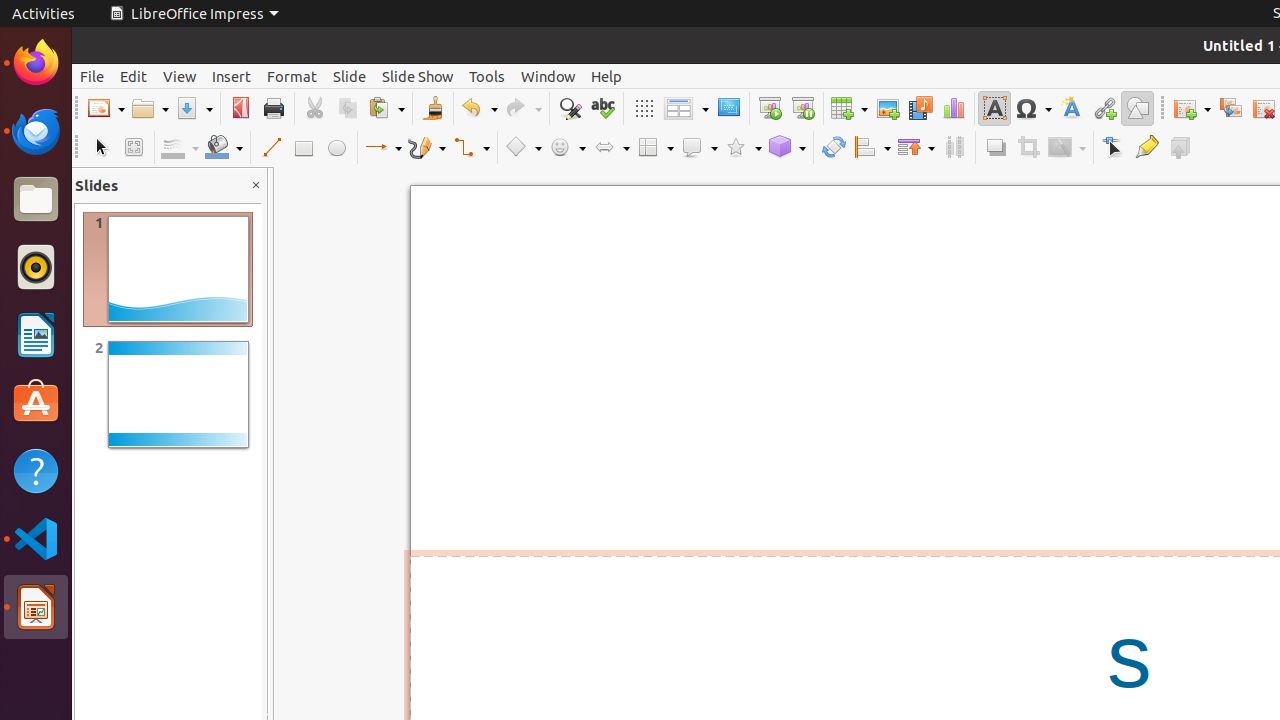 The width and height of the screenshot is (1280, 720). Describe the element at coordinates (427, 148) in the screenshot. I see `Curves and Polygons` at that location.